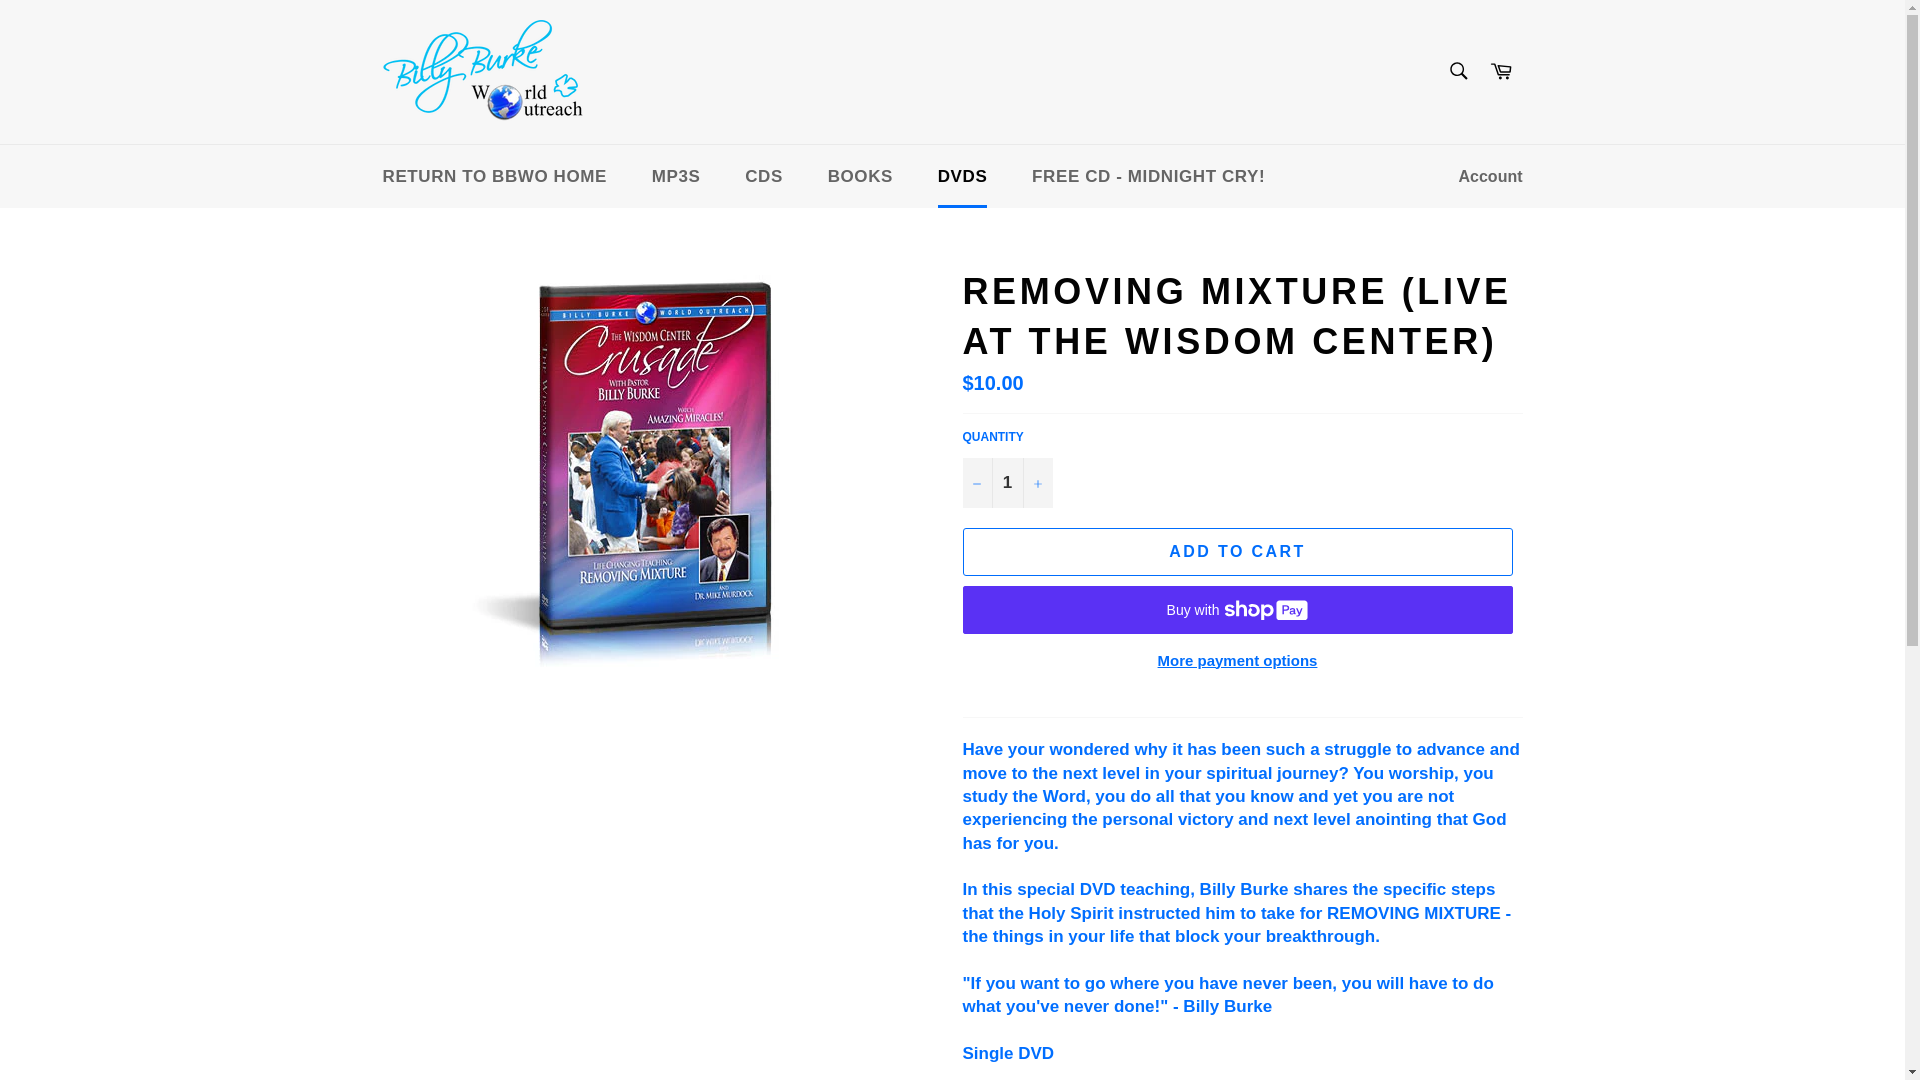 The width and height of the screenshot is (1920, 1080). I want to click on Cart, so click(1501, 72).